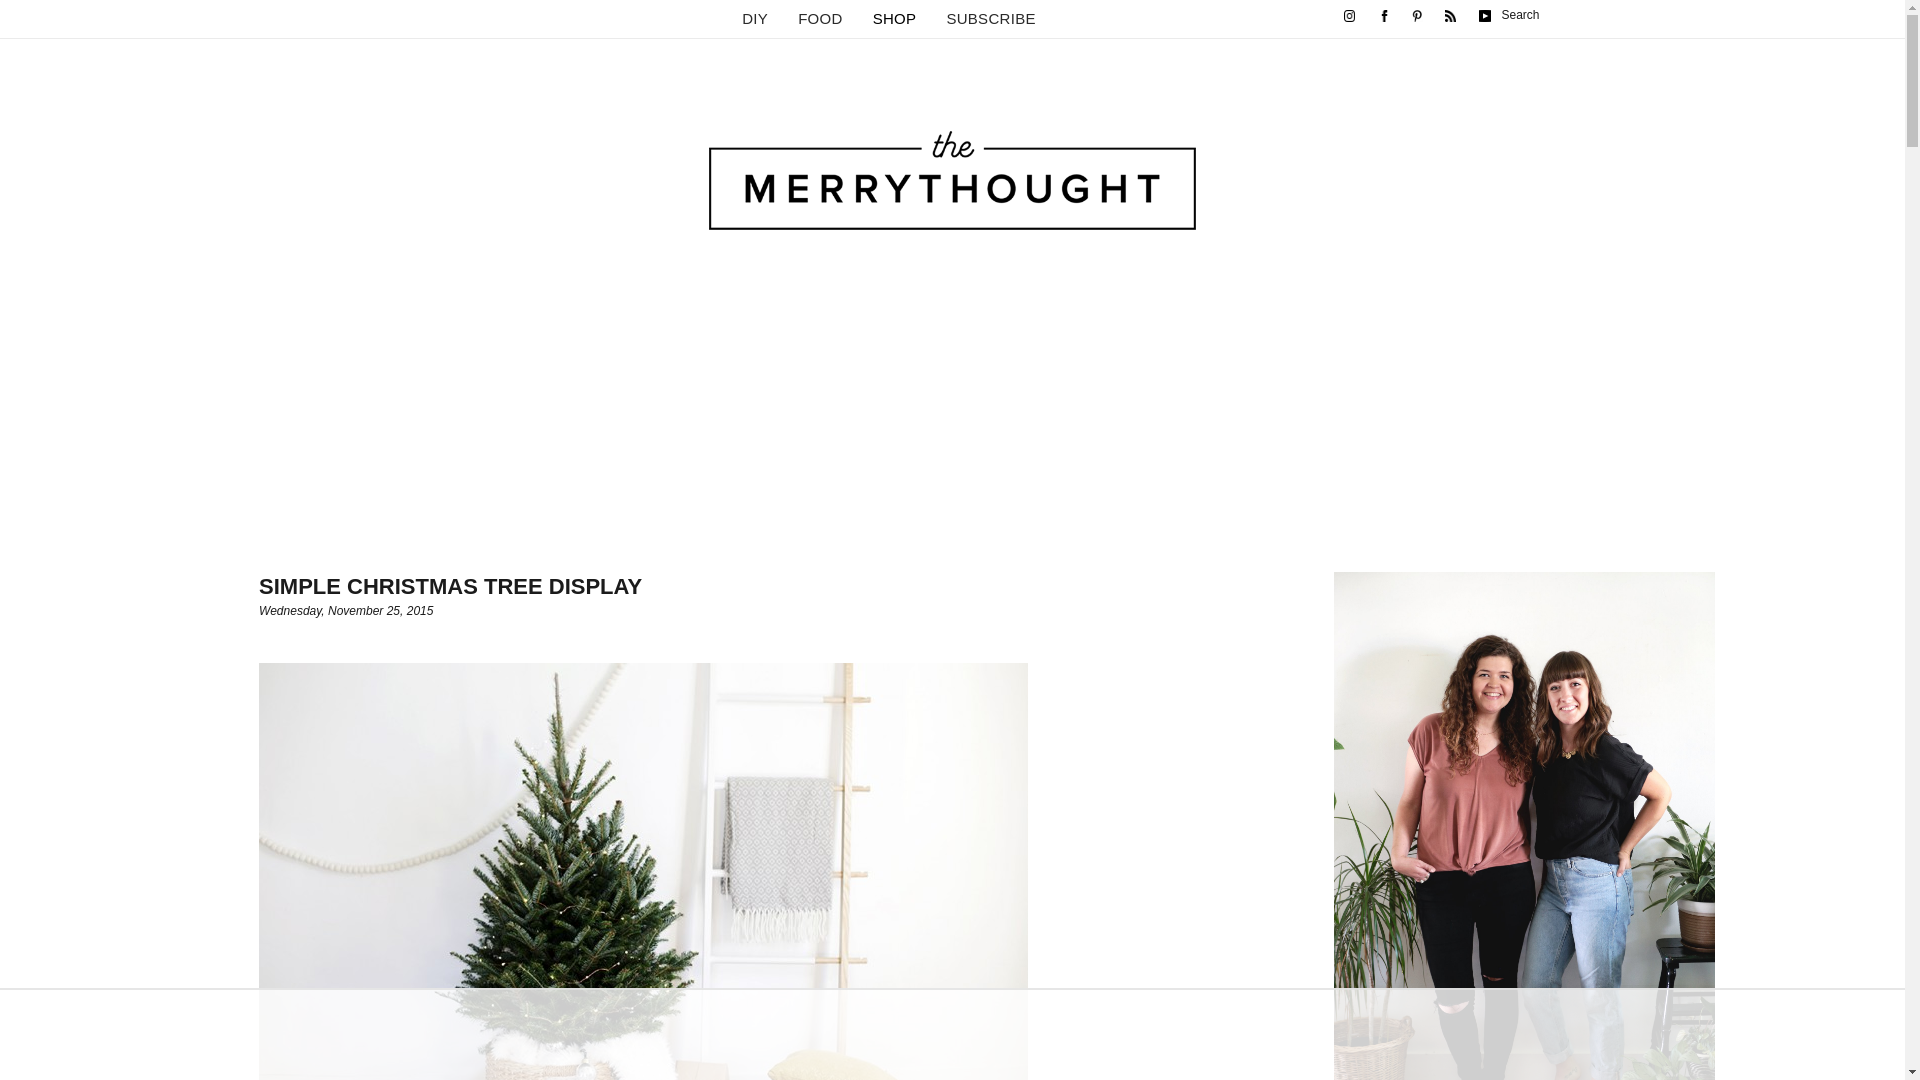 The width and height of the screenshot is (1920, 1080). What do you see at coordinates (990, 18) in the screenshot?
I see `SUBSCRIBE` at bounding box center [990, 18].